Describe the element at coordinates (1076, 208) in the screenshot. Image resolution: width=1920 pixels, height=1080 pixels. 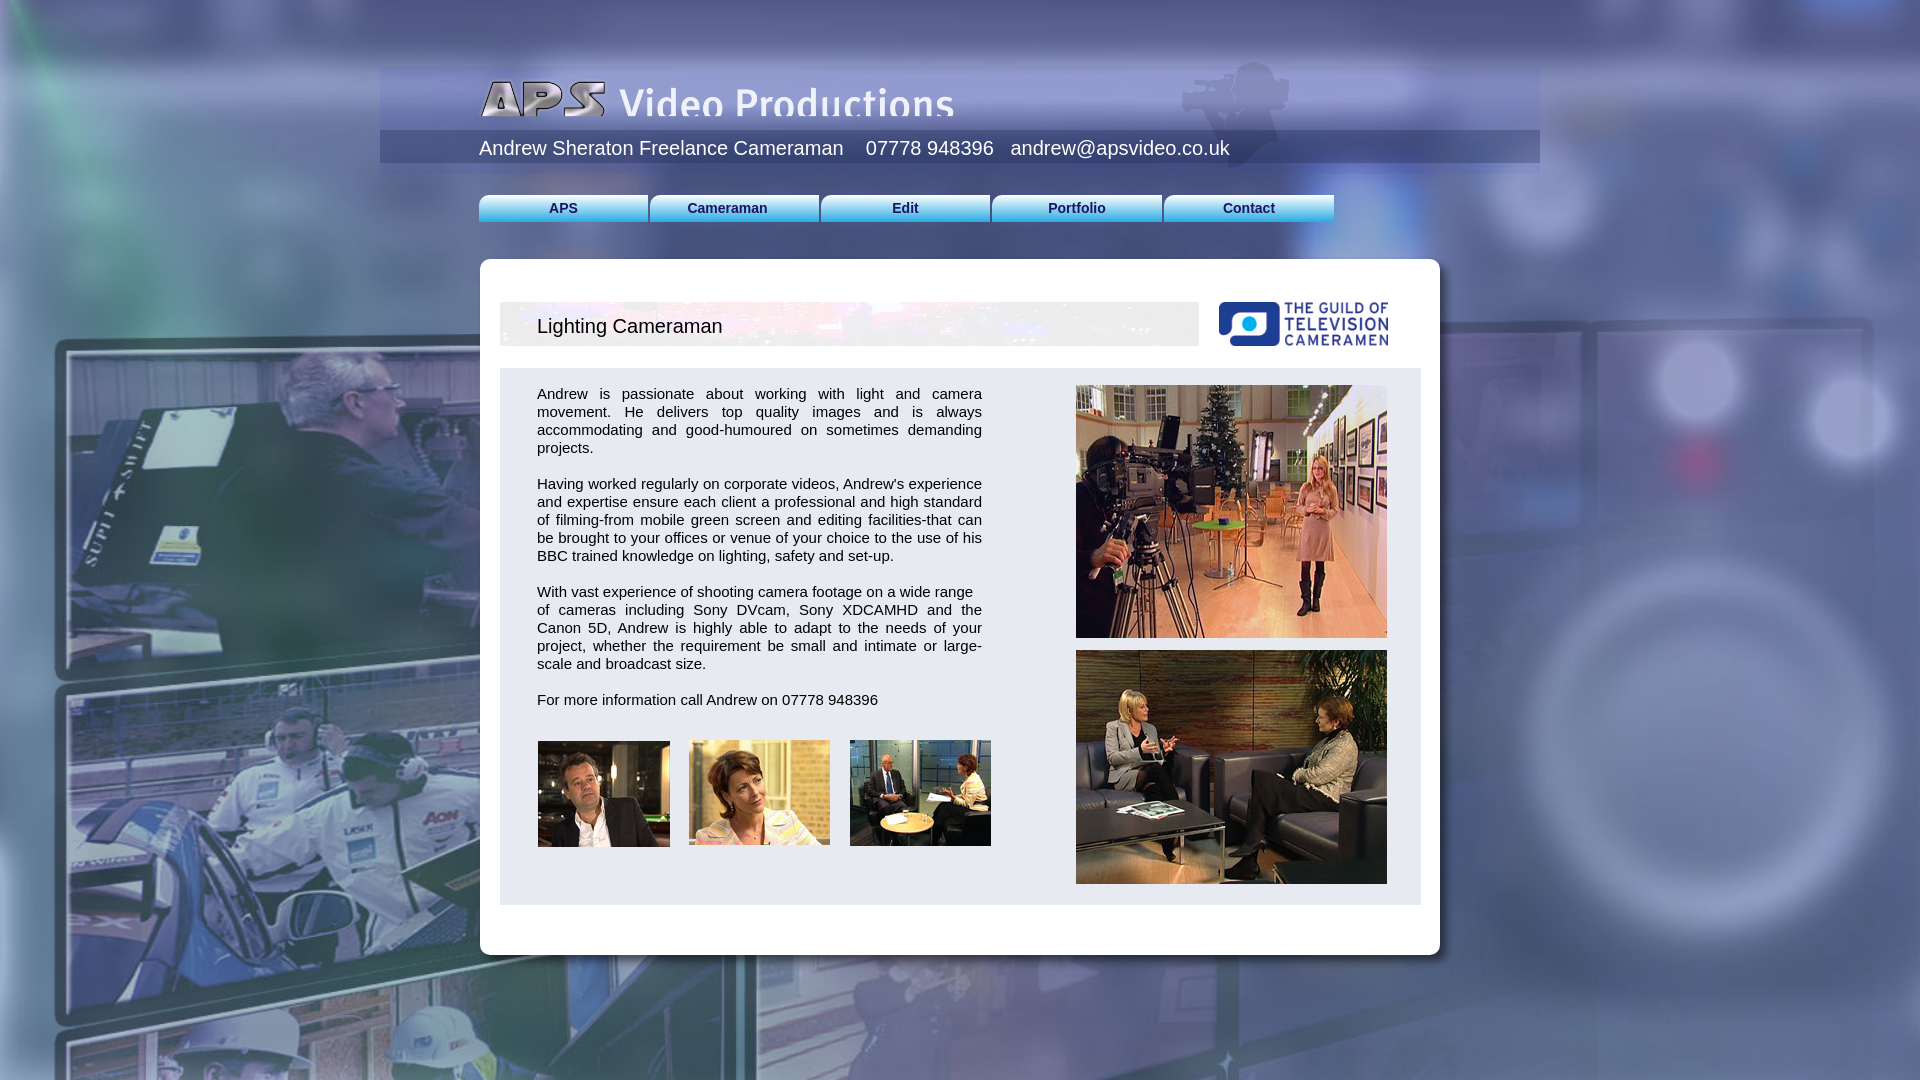
I see `Portfolio` at that location.